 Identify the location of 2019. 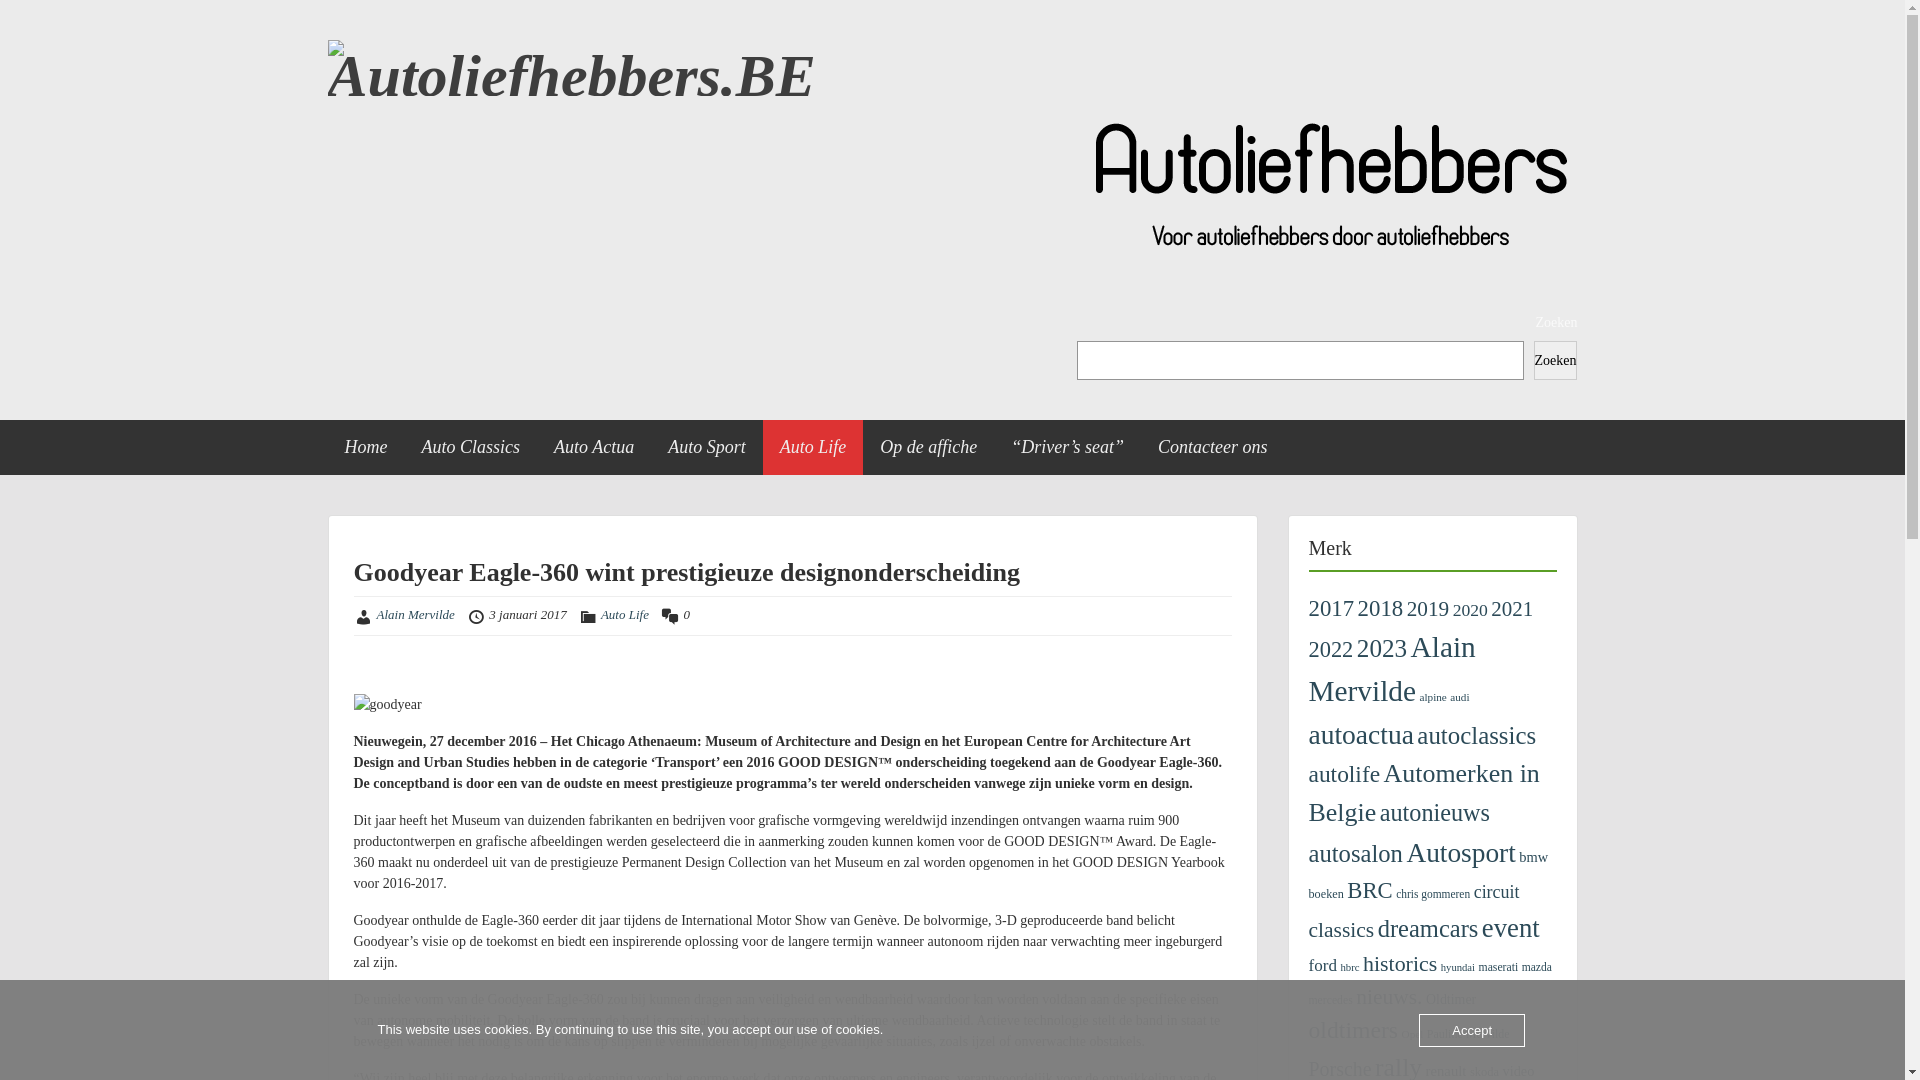
(1428, 609).